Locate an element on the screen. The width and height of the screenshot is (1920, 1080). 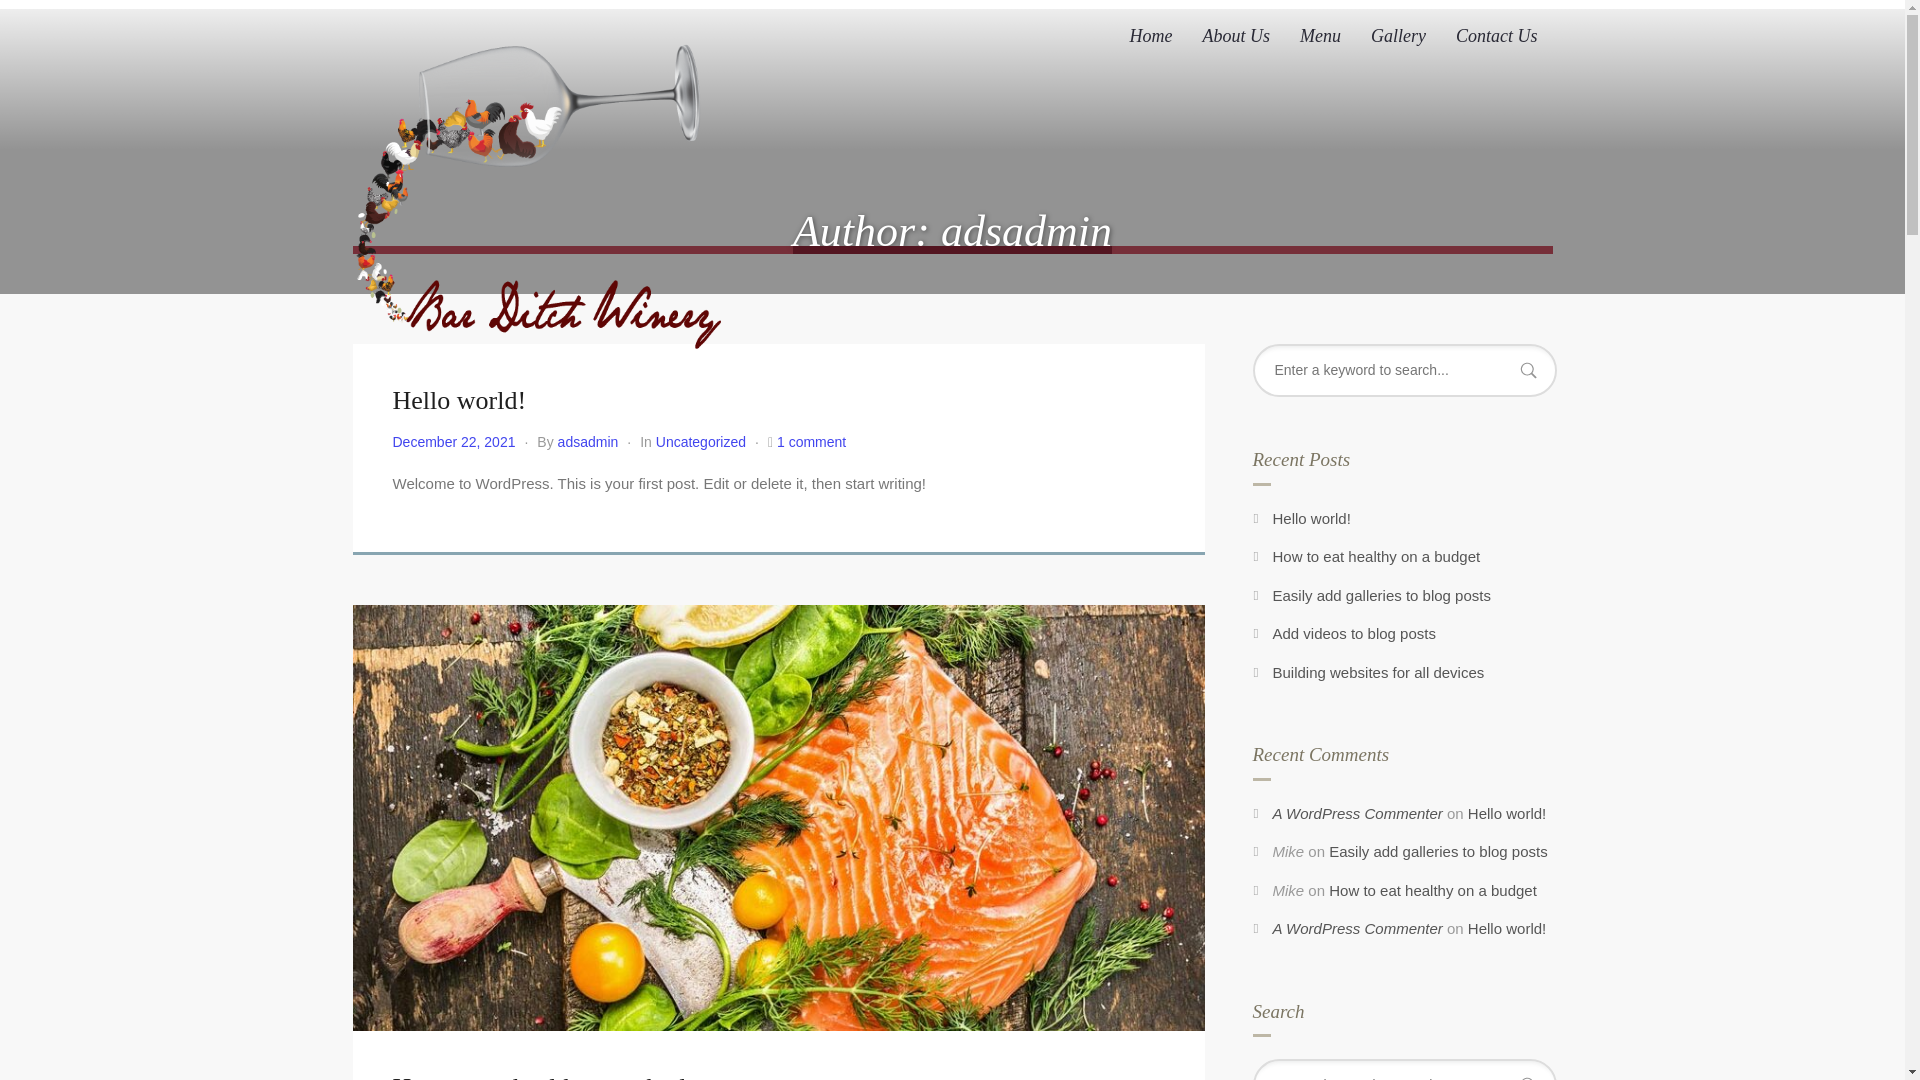
How to eat healthy on a budget is located at coordinates (554, 1076).